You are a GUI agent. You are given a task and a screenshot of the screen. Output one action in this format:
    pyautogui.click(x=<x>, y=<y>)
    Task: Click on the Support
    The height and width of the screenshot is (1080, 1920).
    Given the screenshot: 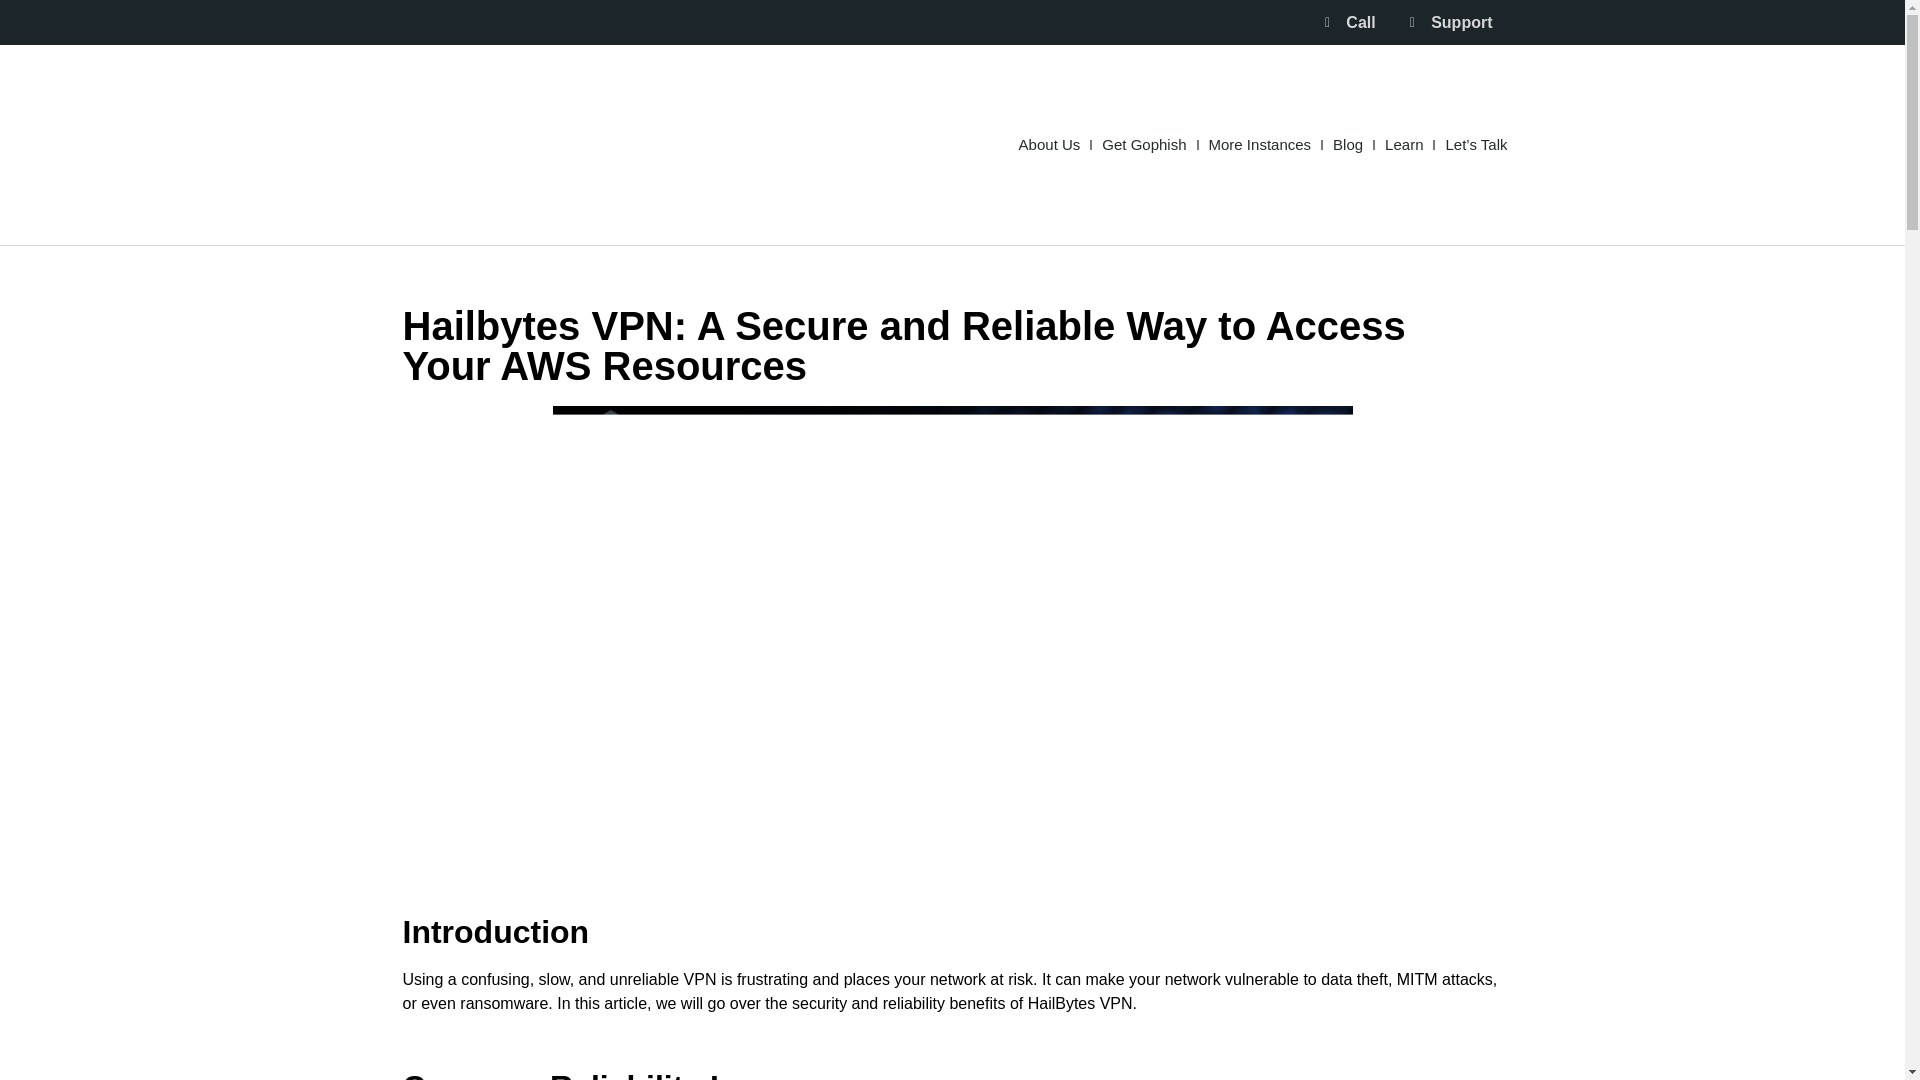 What is the action you would take?
    pyautogui.click(x=1448, y=21)
    